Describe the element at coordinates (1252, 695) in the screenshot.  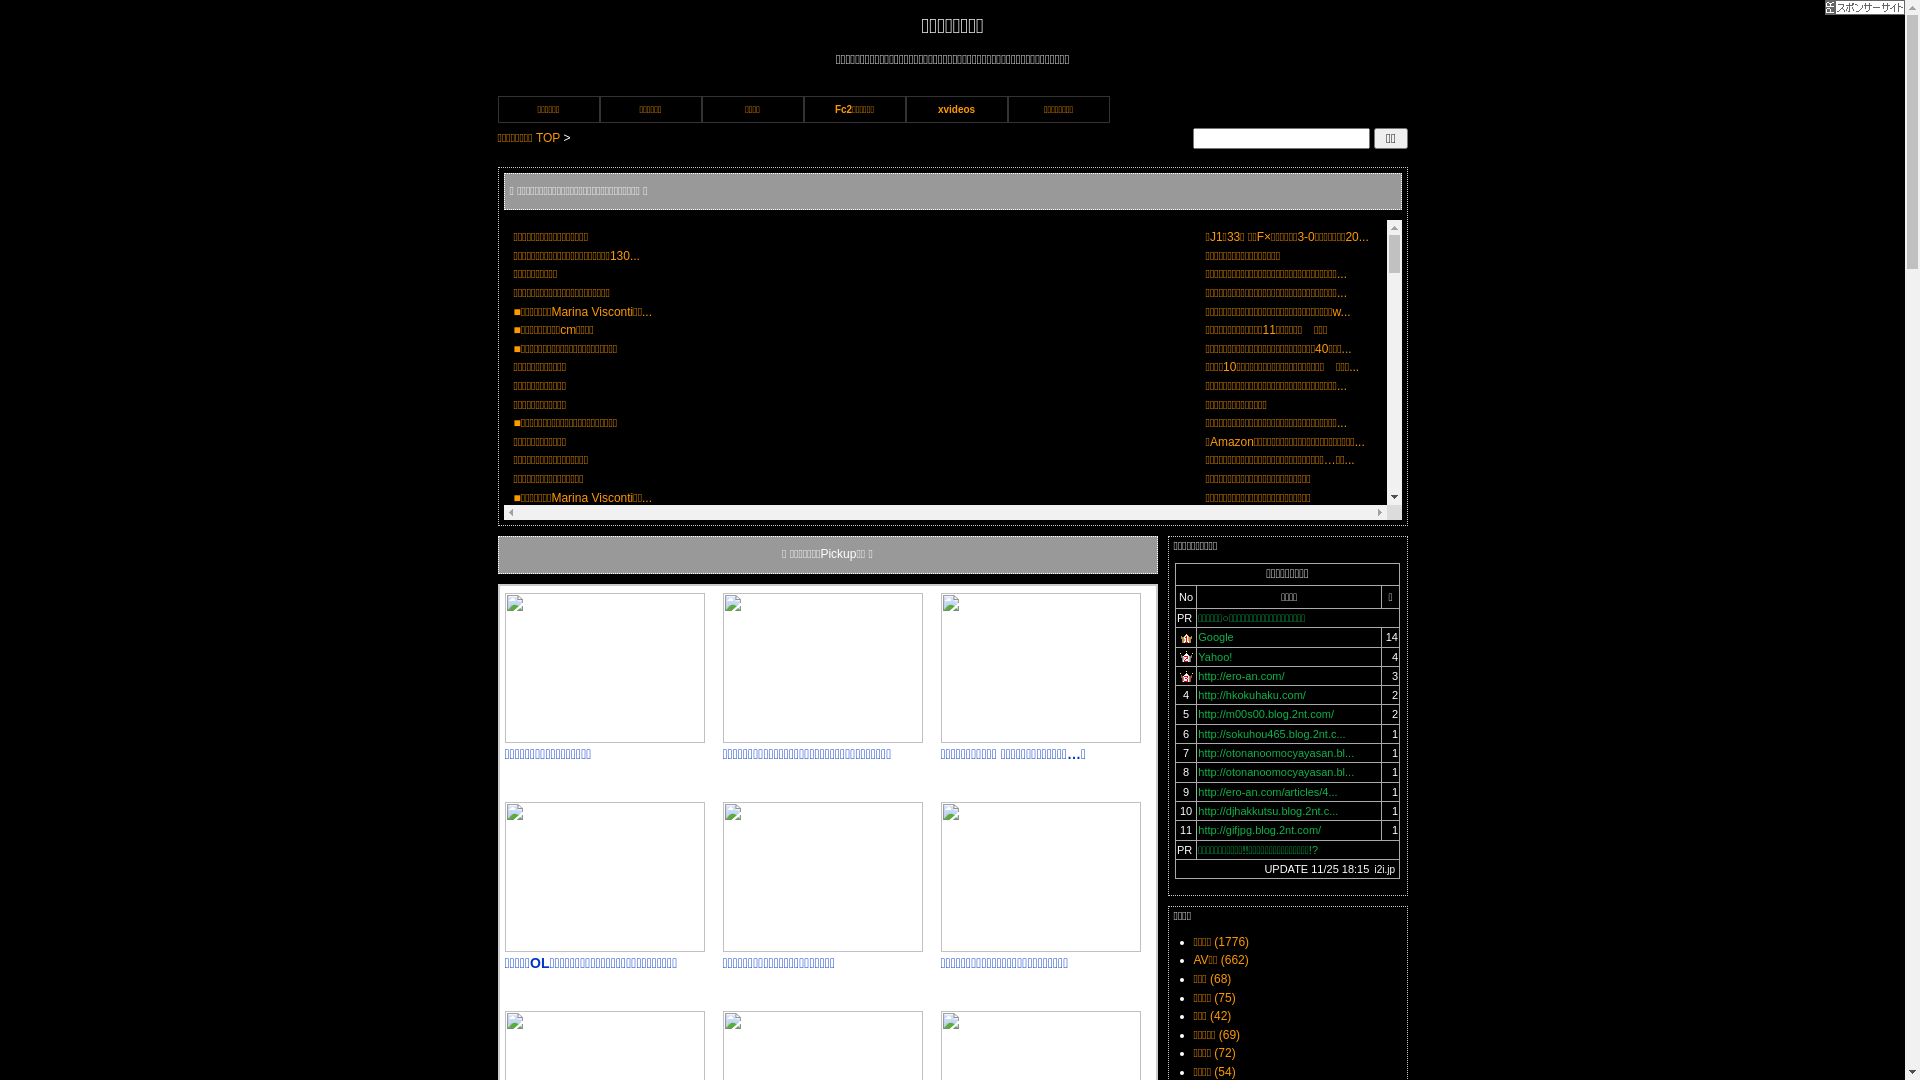
I see `http://hkokuhaku.com/` at that location.